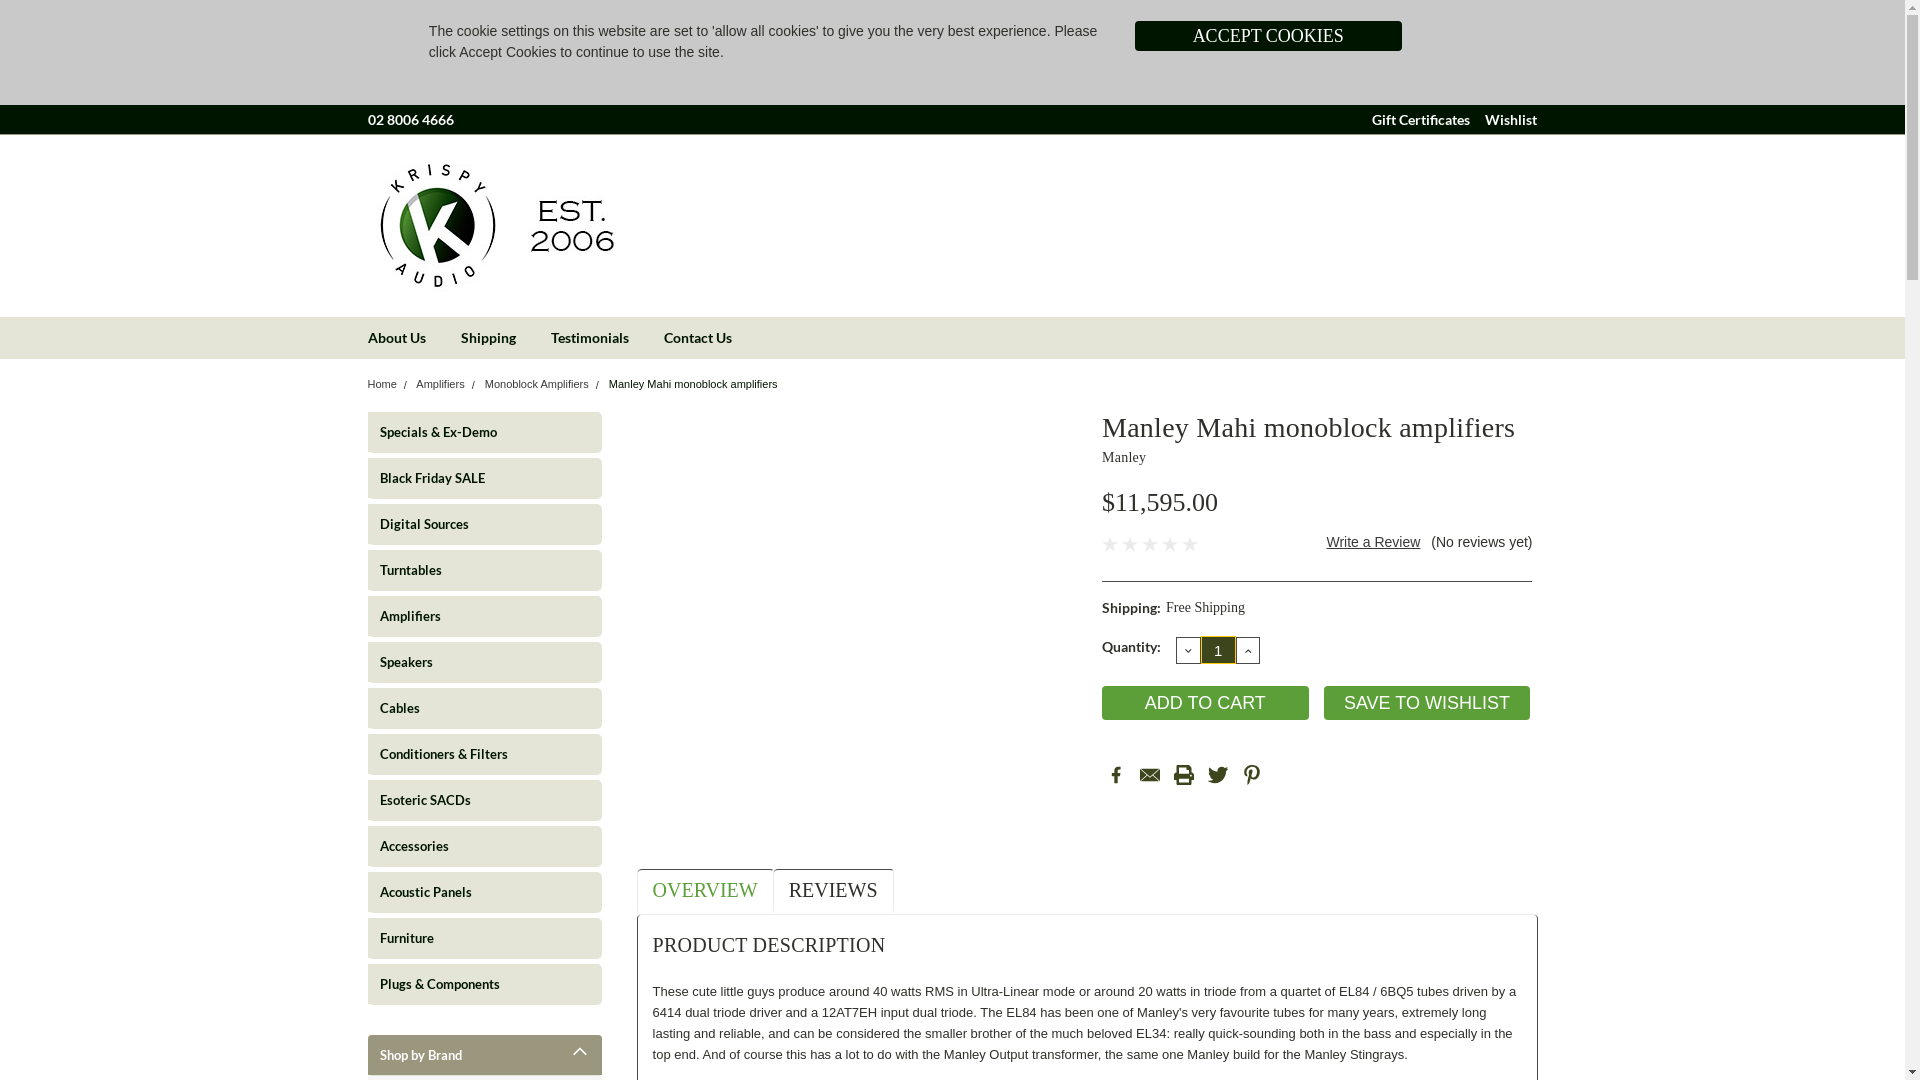 The width and height of the screenshot is (1920, 1080). What do you see at coordinates (716, 338) in the screenshot?
I see `Contact Us` at bounding box center [716, 338].